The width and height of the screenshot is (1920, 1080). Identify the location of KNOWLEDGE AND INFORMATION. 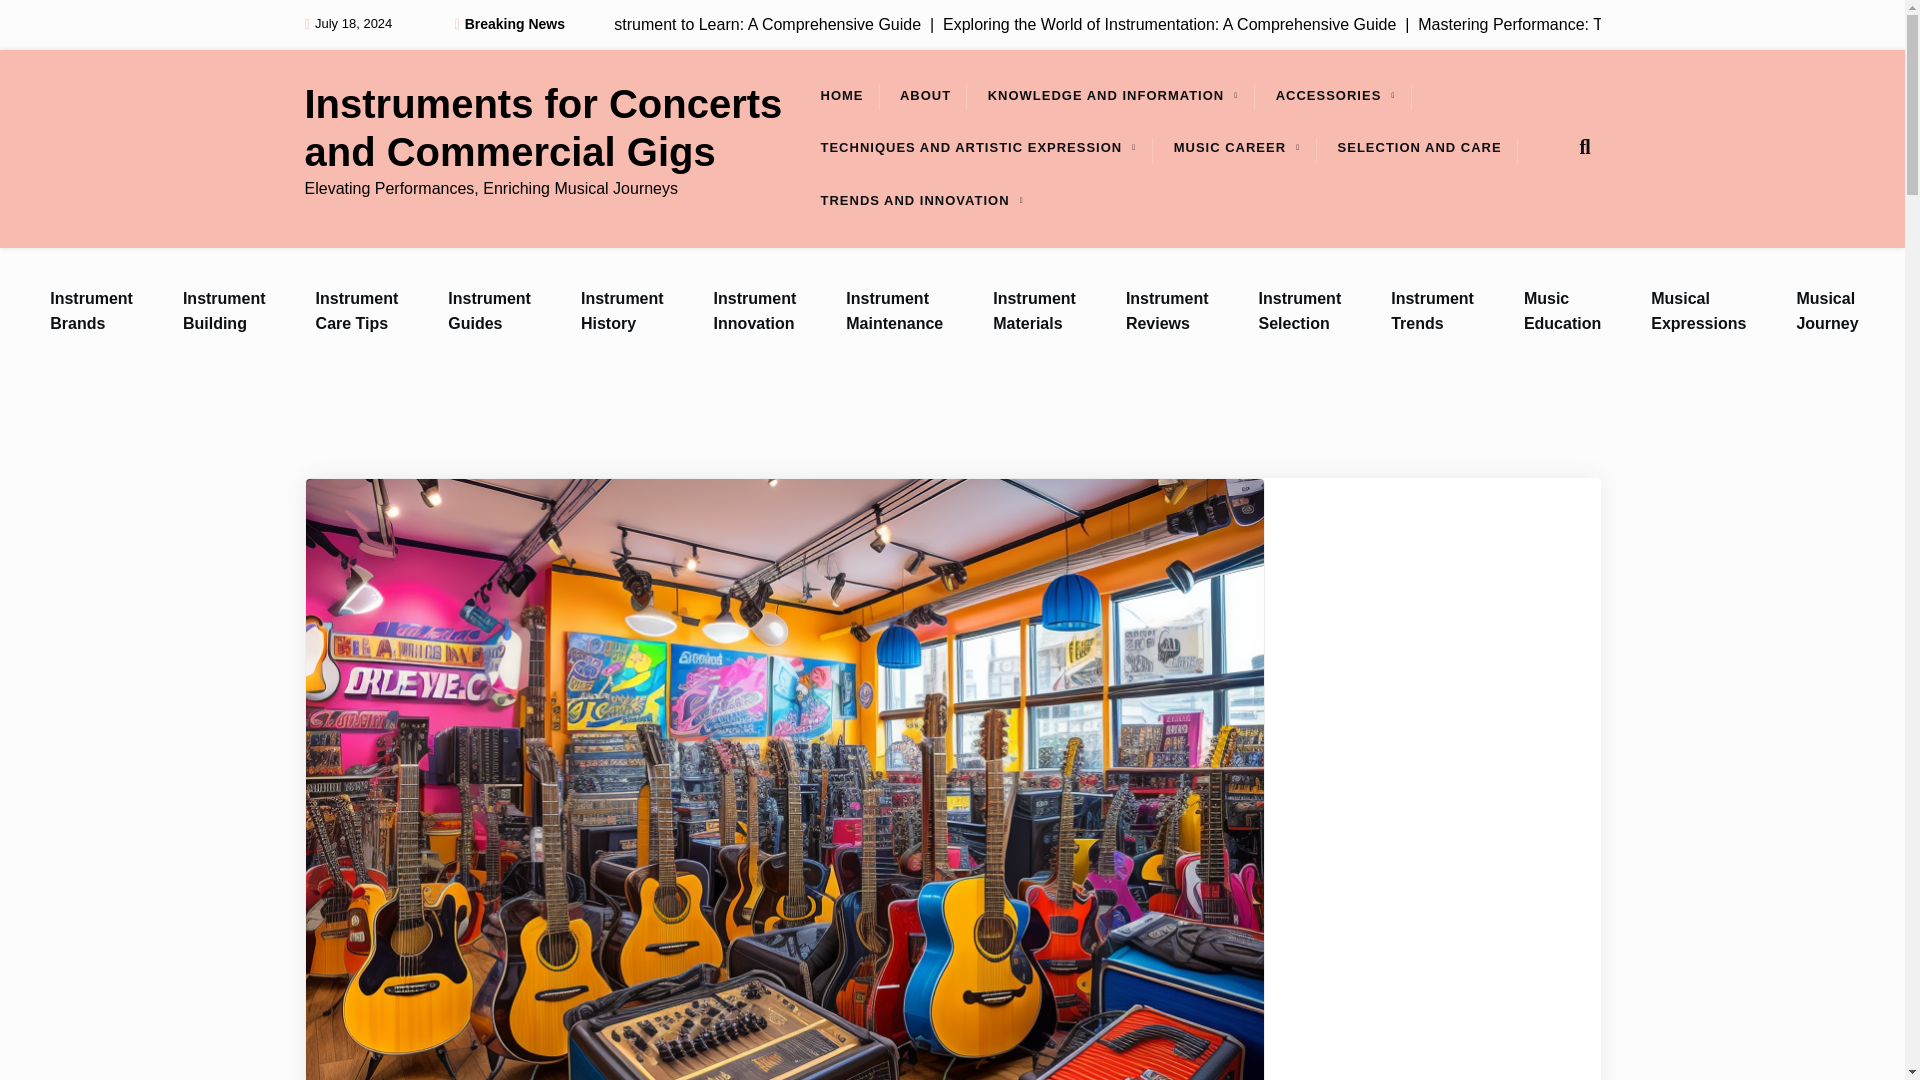
(1106, 96).